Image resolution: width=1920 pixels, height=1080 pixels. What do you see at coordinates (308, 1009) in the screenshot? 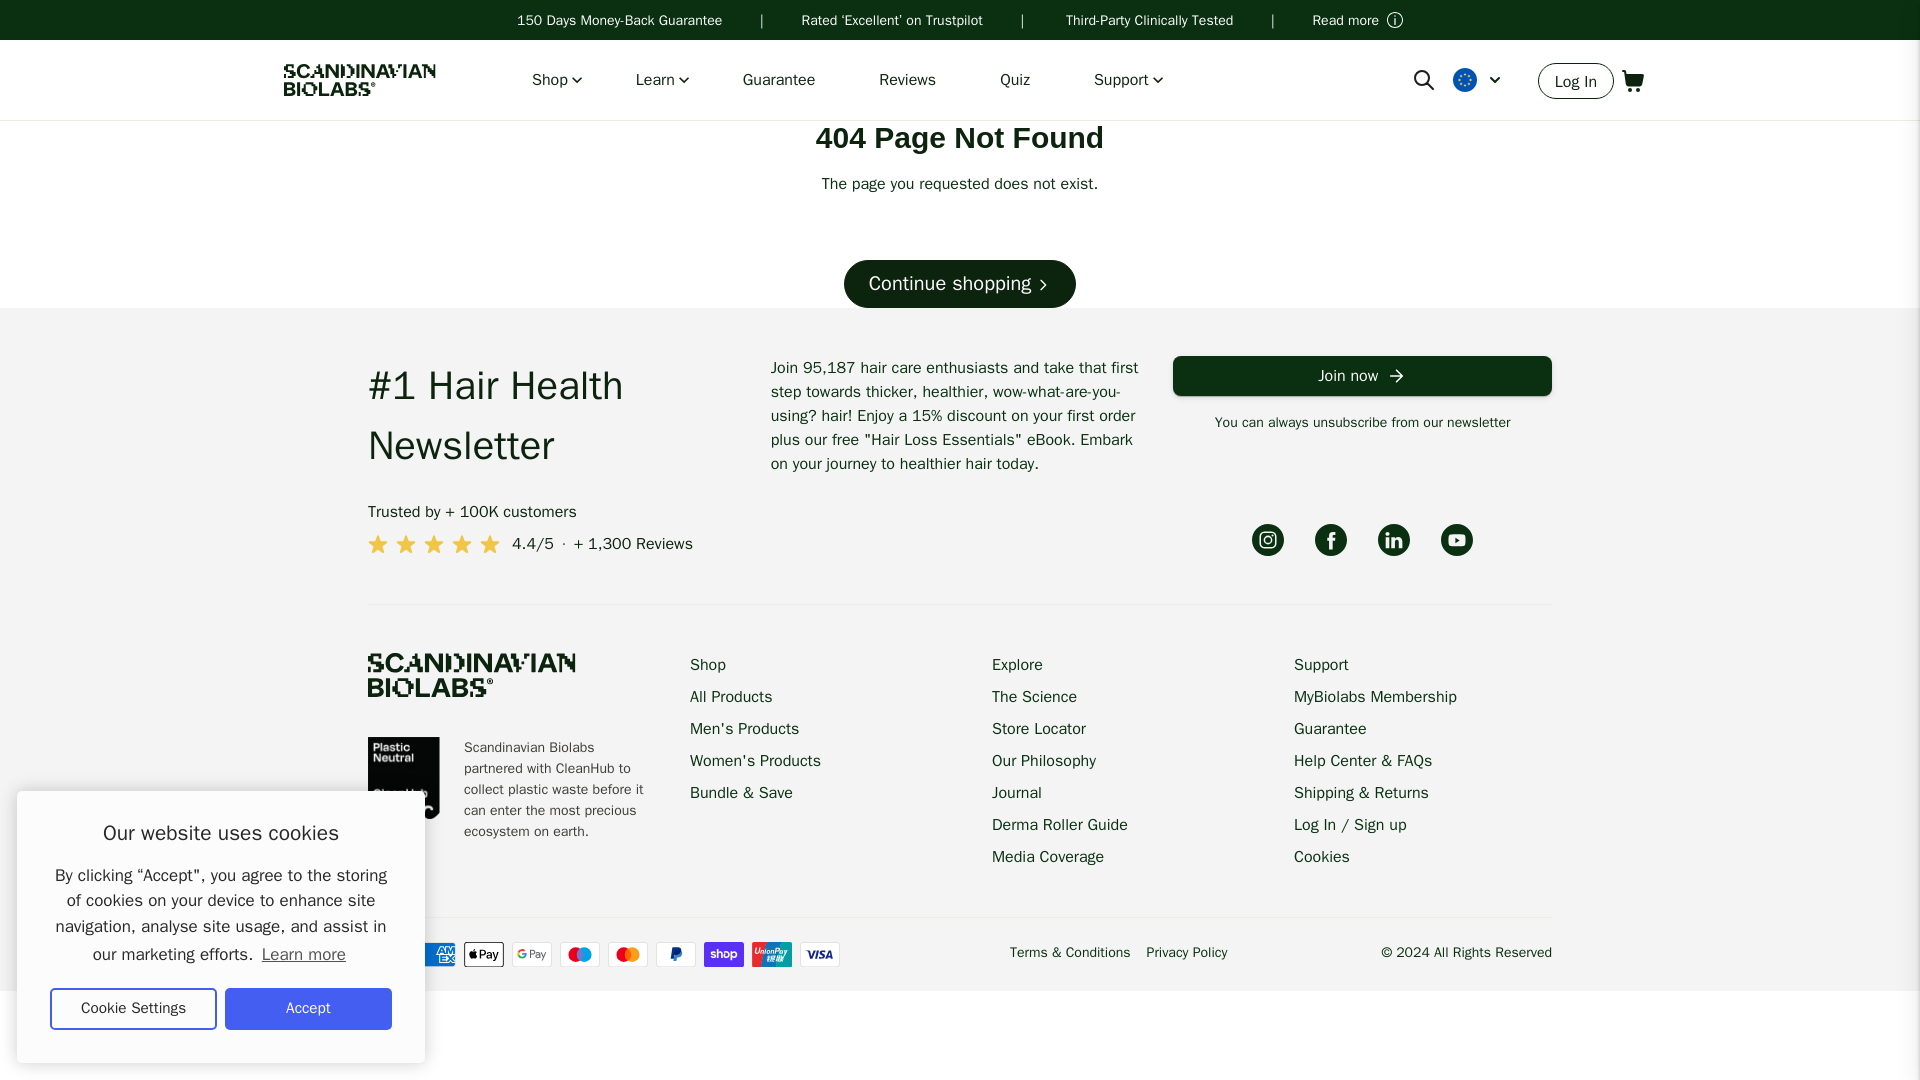
I see `Accept` at bounding box center [308, 1009].